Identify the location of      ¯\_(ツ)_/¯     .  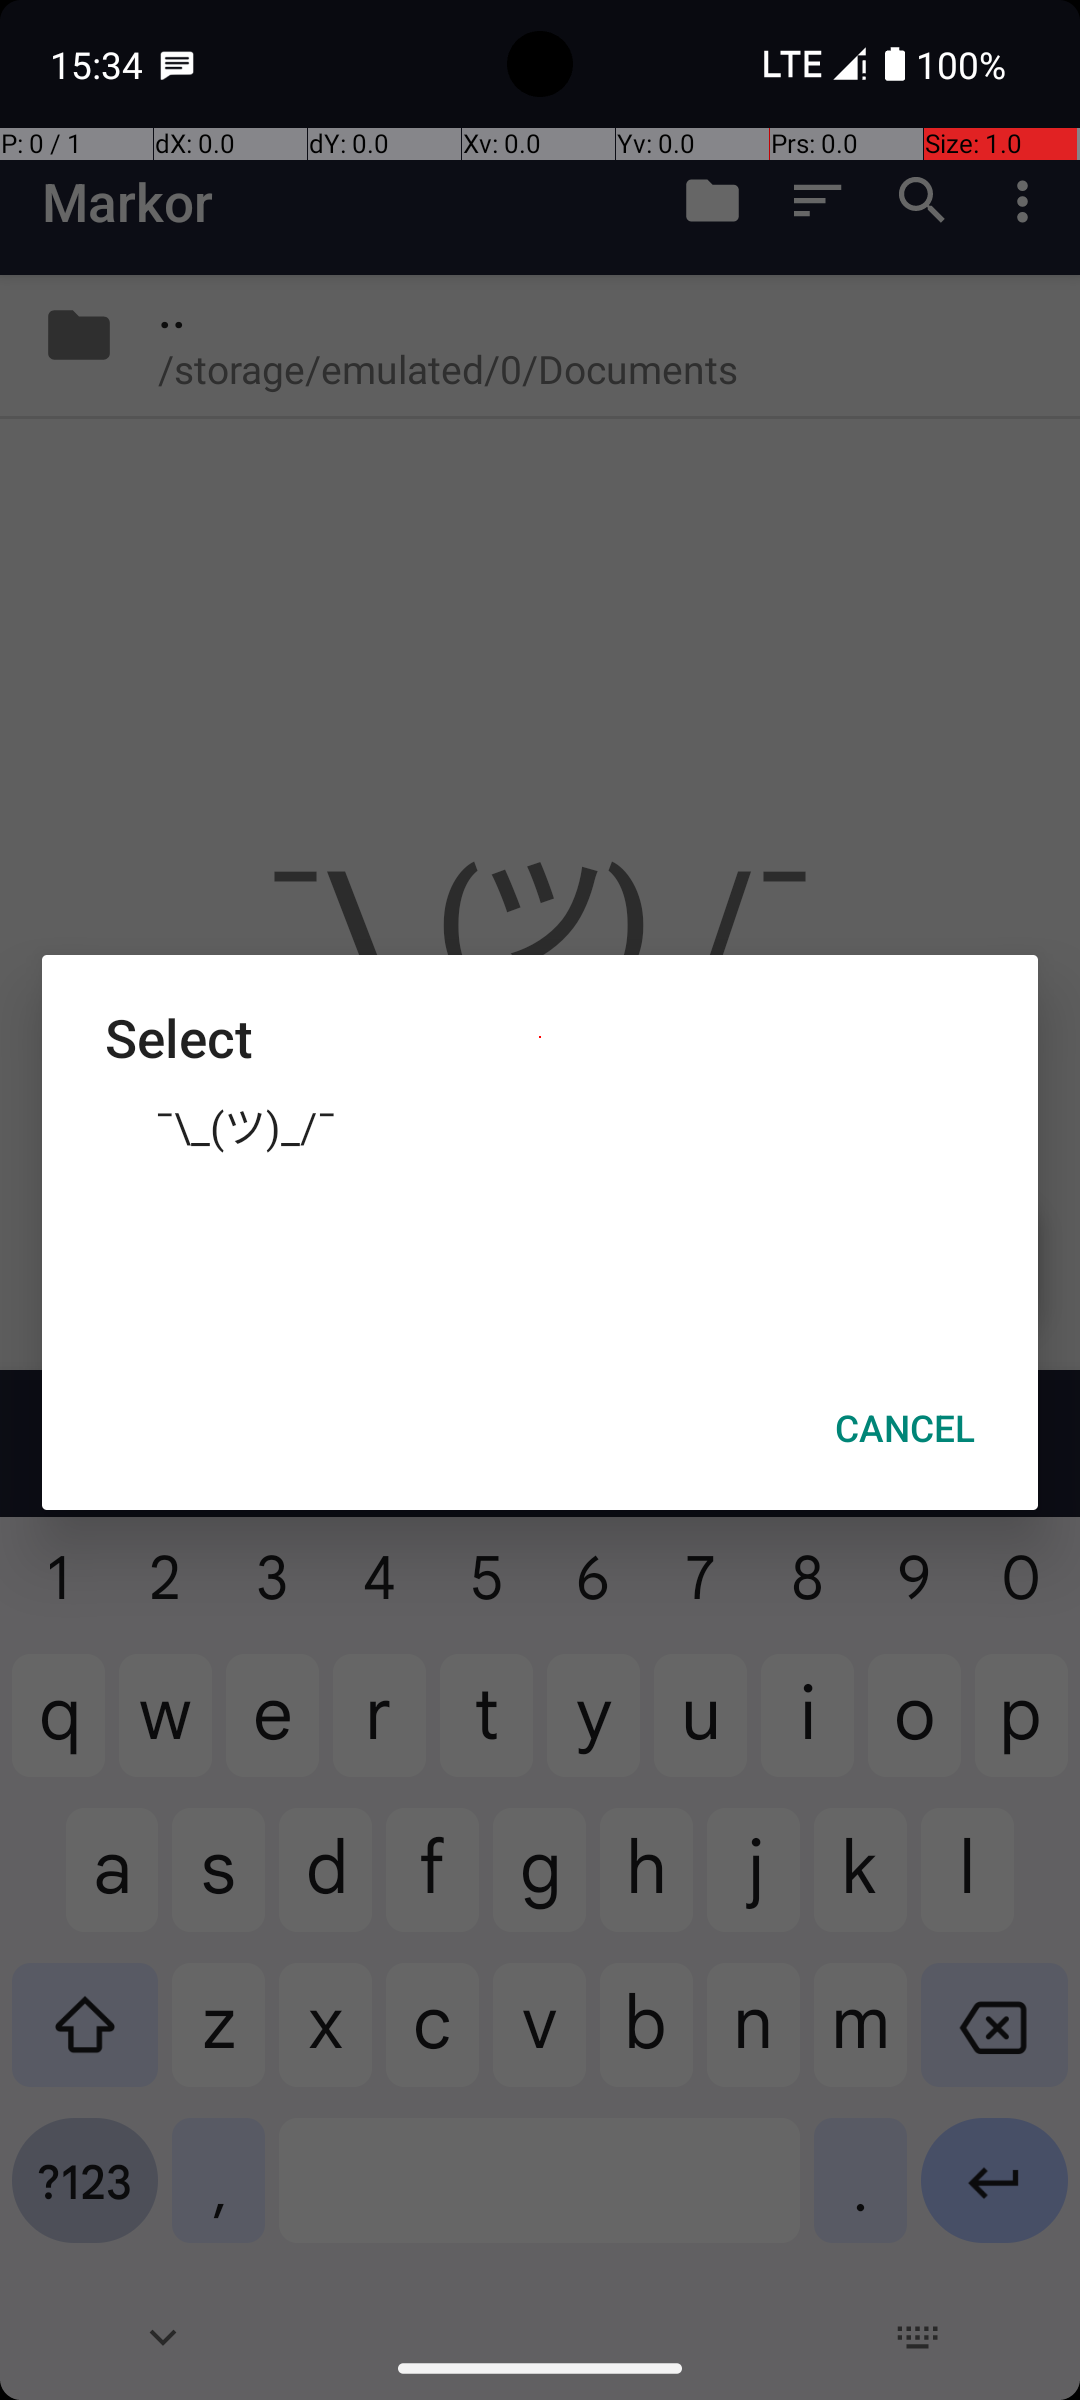
(540, 1125).